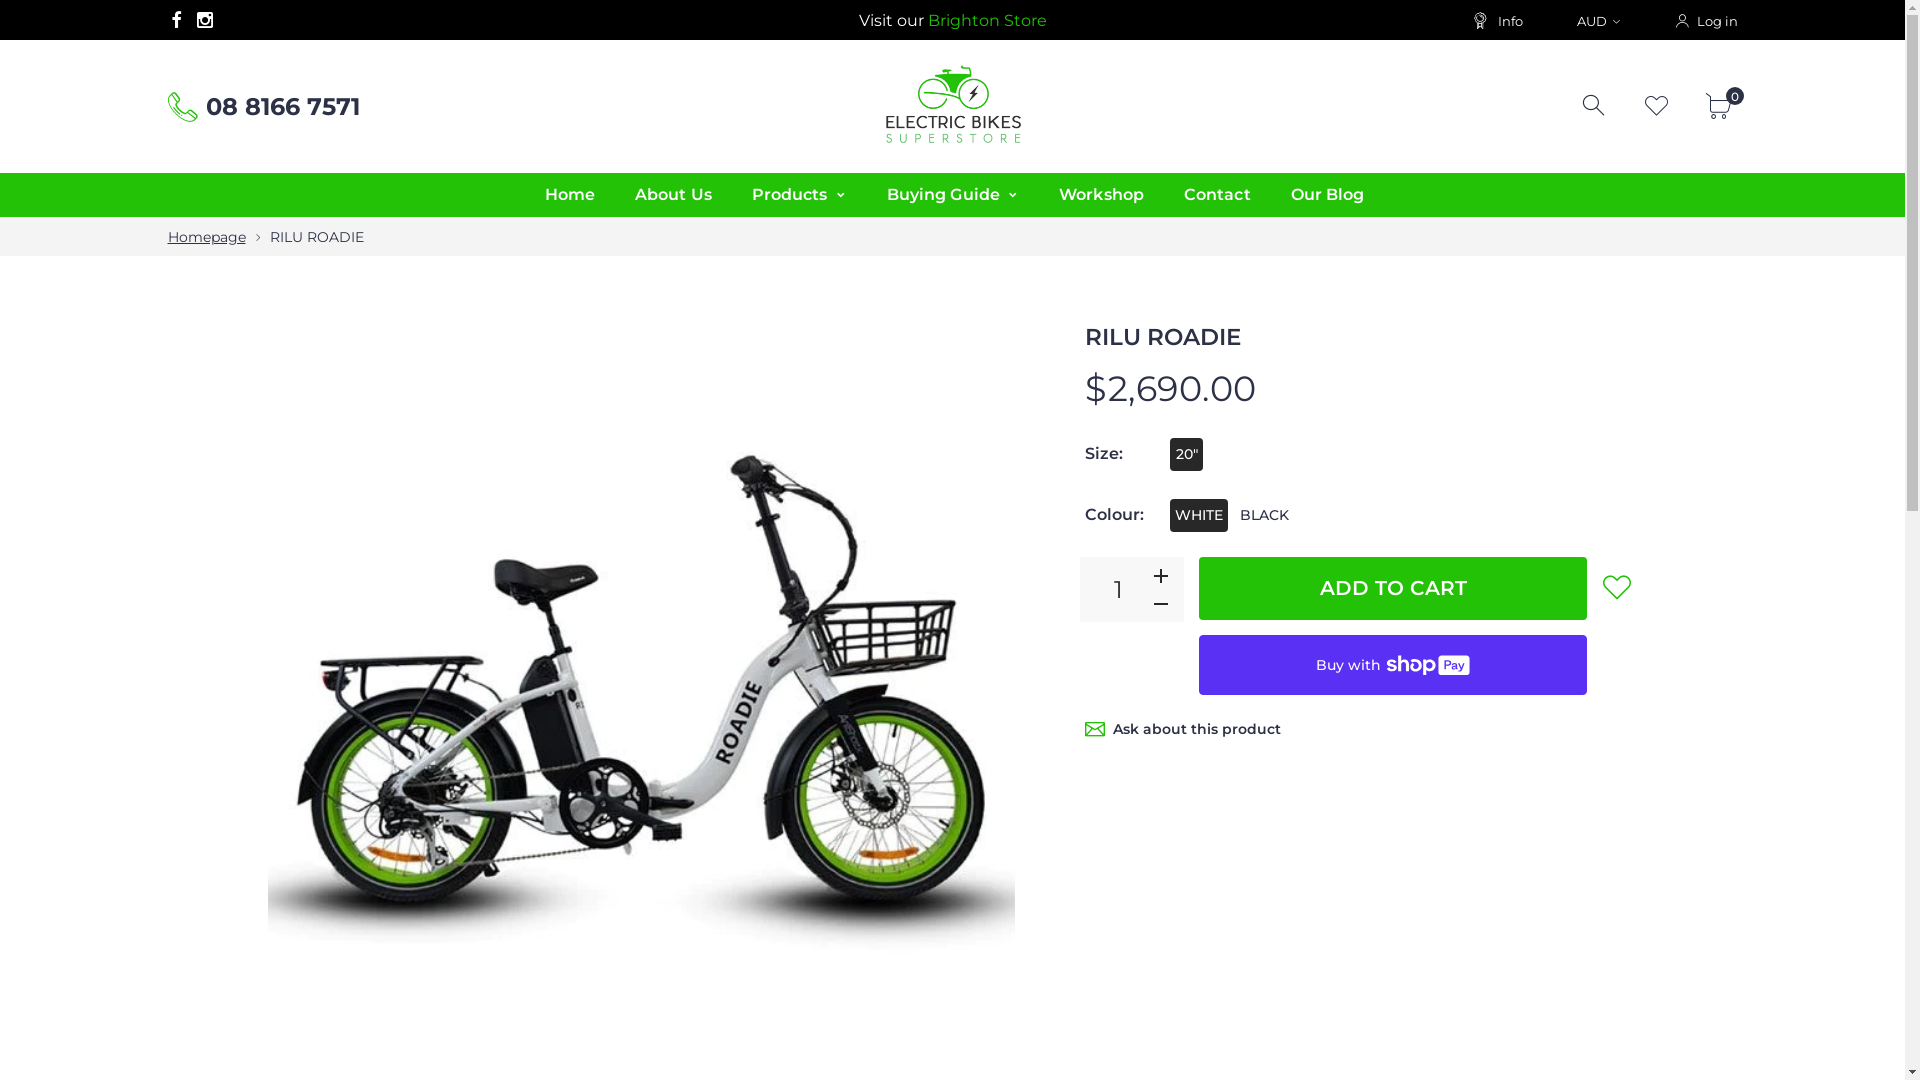  What do you see at coordinates (1264, 516) in the screenshot?
I see `BLACK` at bounding box center [1264, 516].